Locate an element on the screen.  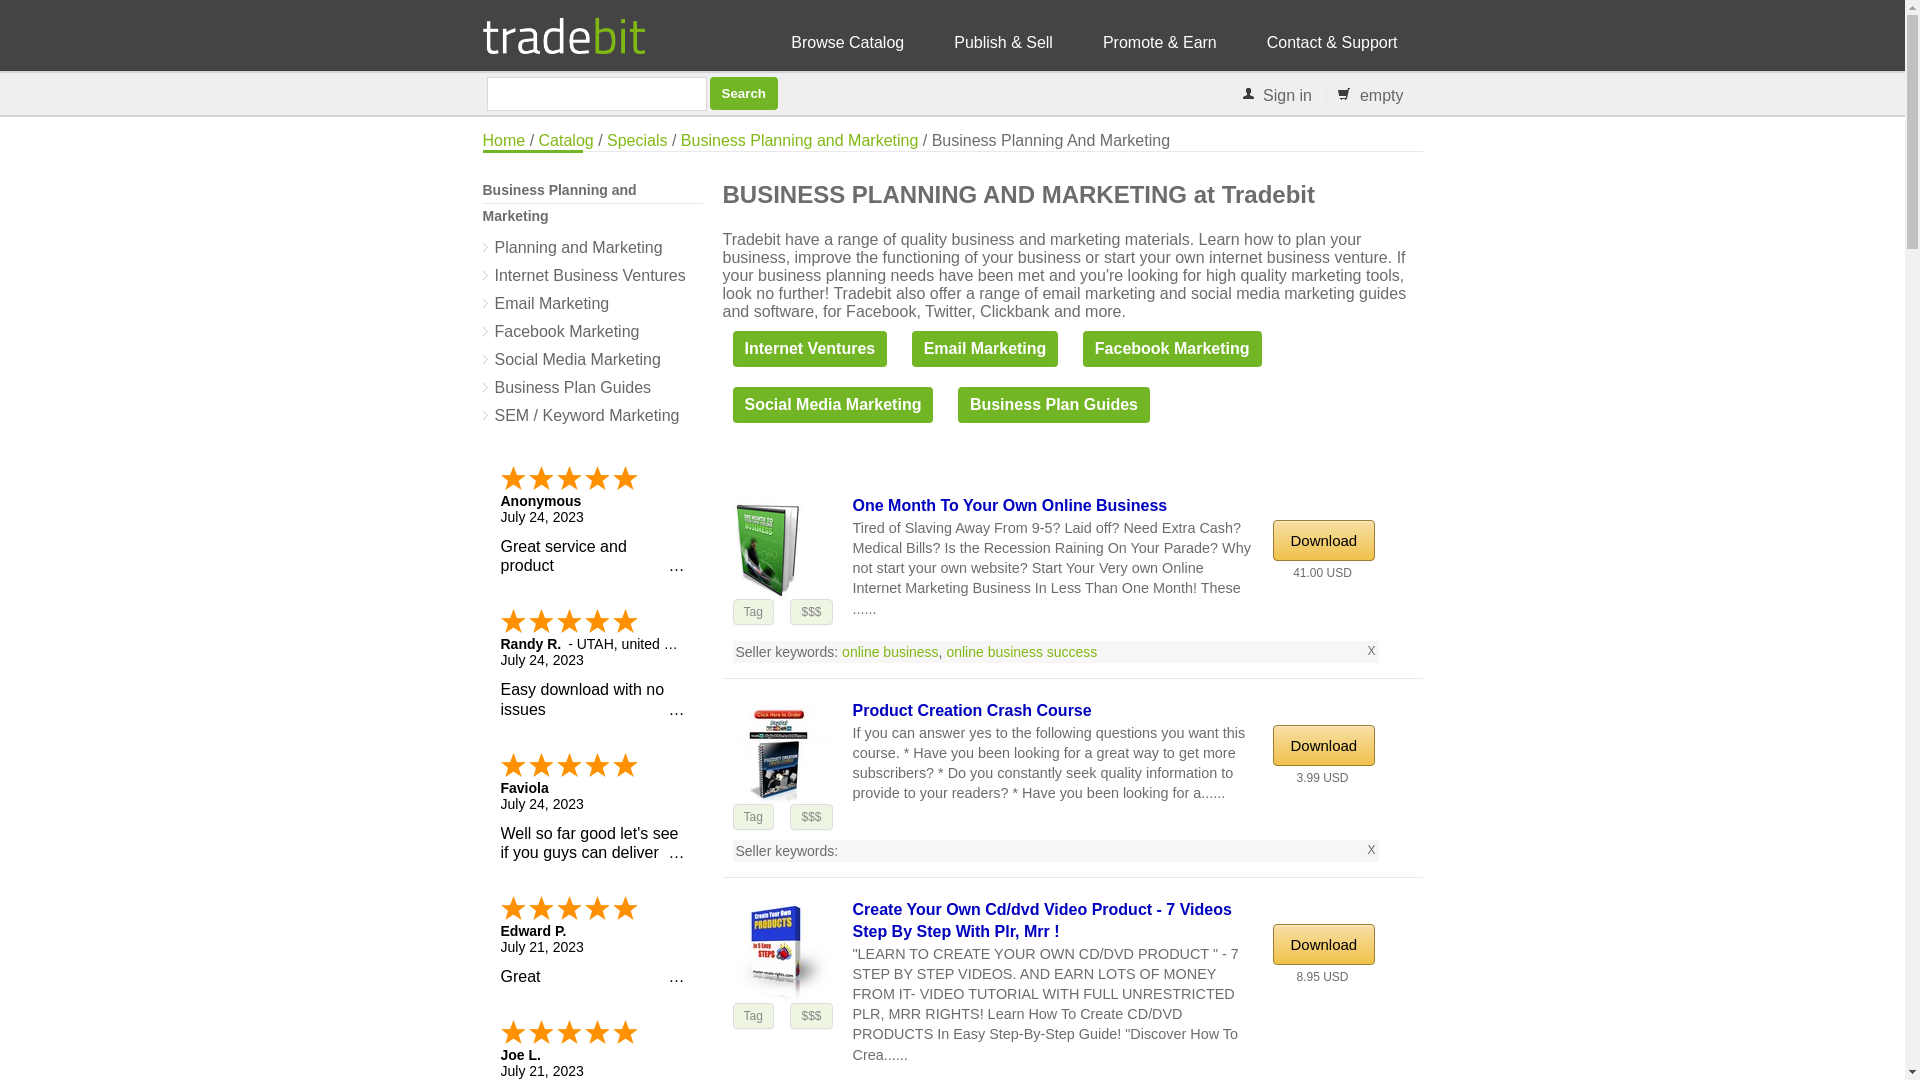
One Month To Your Own Online Business is located at coordinates (1010, 505).